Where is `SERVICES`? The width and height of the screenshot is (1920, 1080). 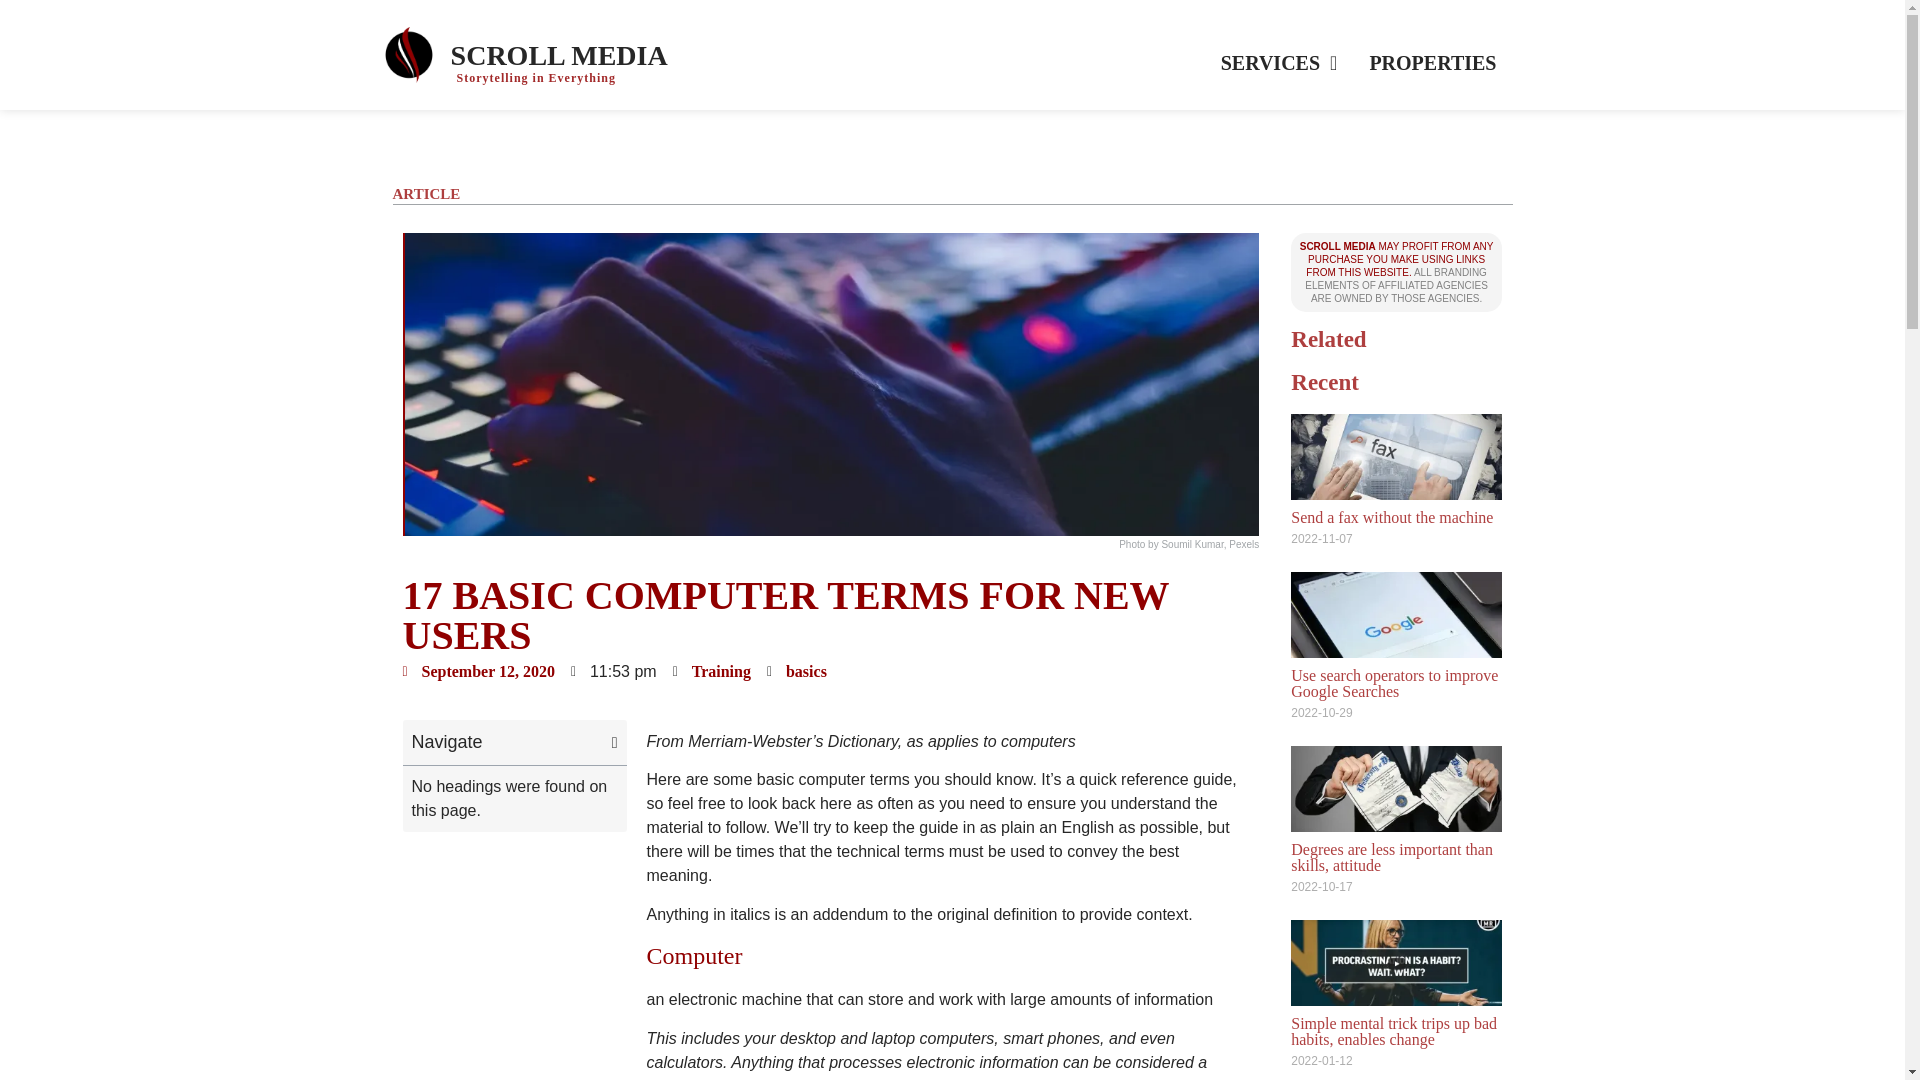
SERVICES is located at coordinates (1279, 62).